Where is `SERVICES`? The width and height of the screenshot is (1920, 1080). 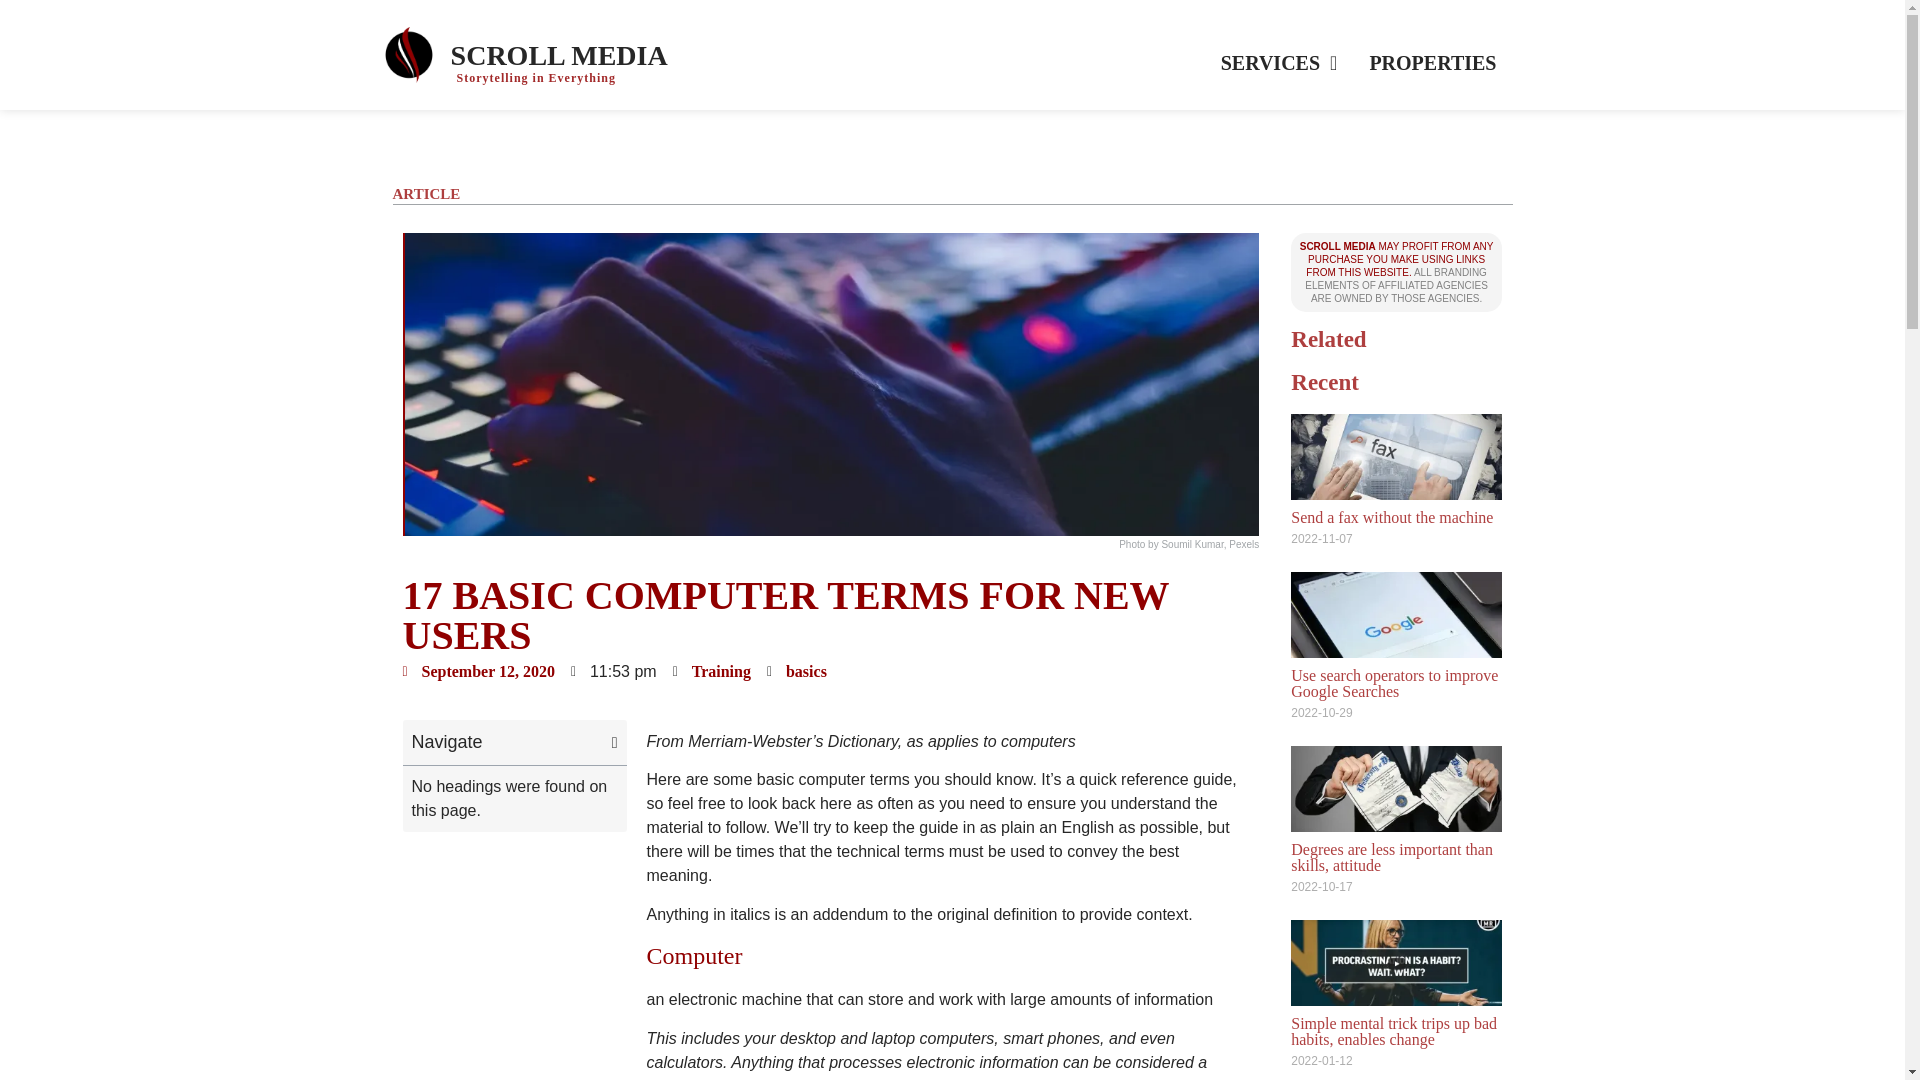
SERVICES is located at coordinates (1279, 62).